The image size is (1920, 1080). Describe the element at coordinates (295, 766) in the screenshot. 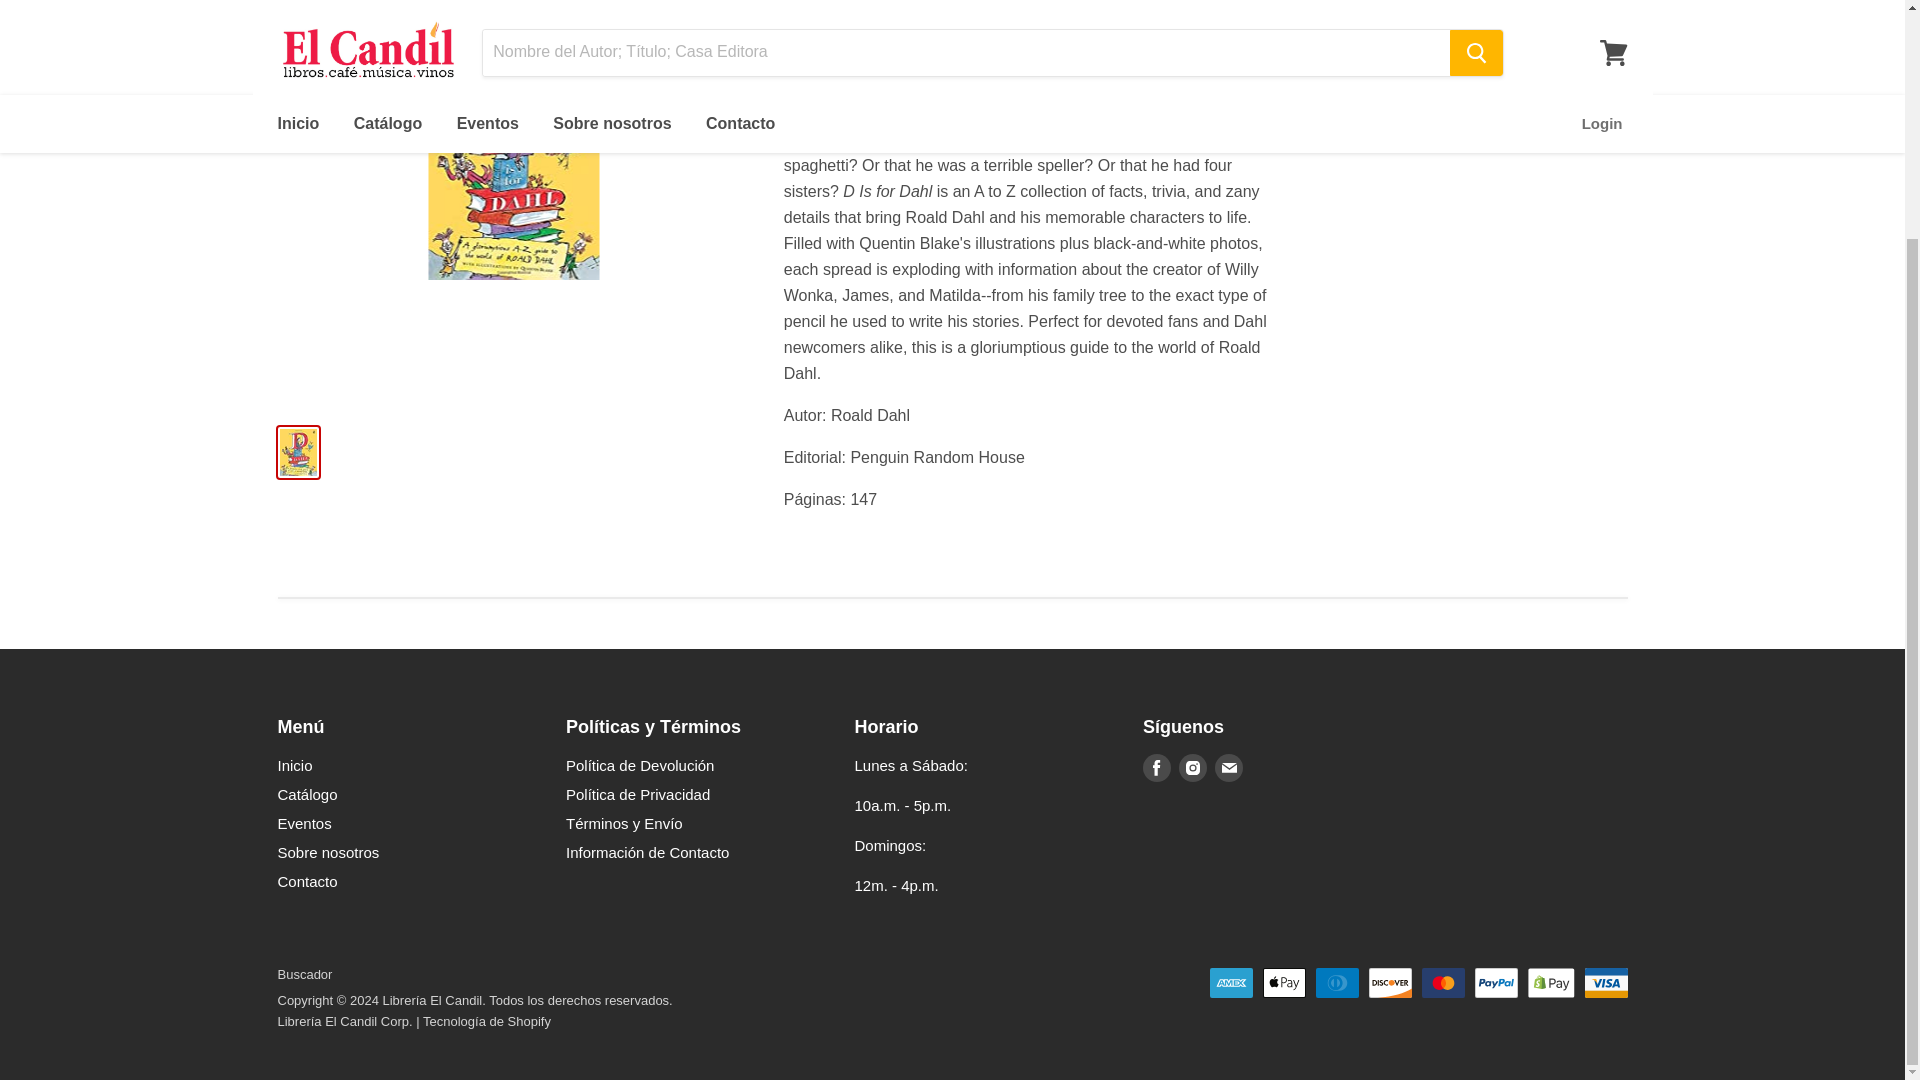

I see `Inicio` at that location.